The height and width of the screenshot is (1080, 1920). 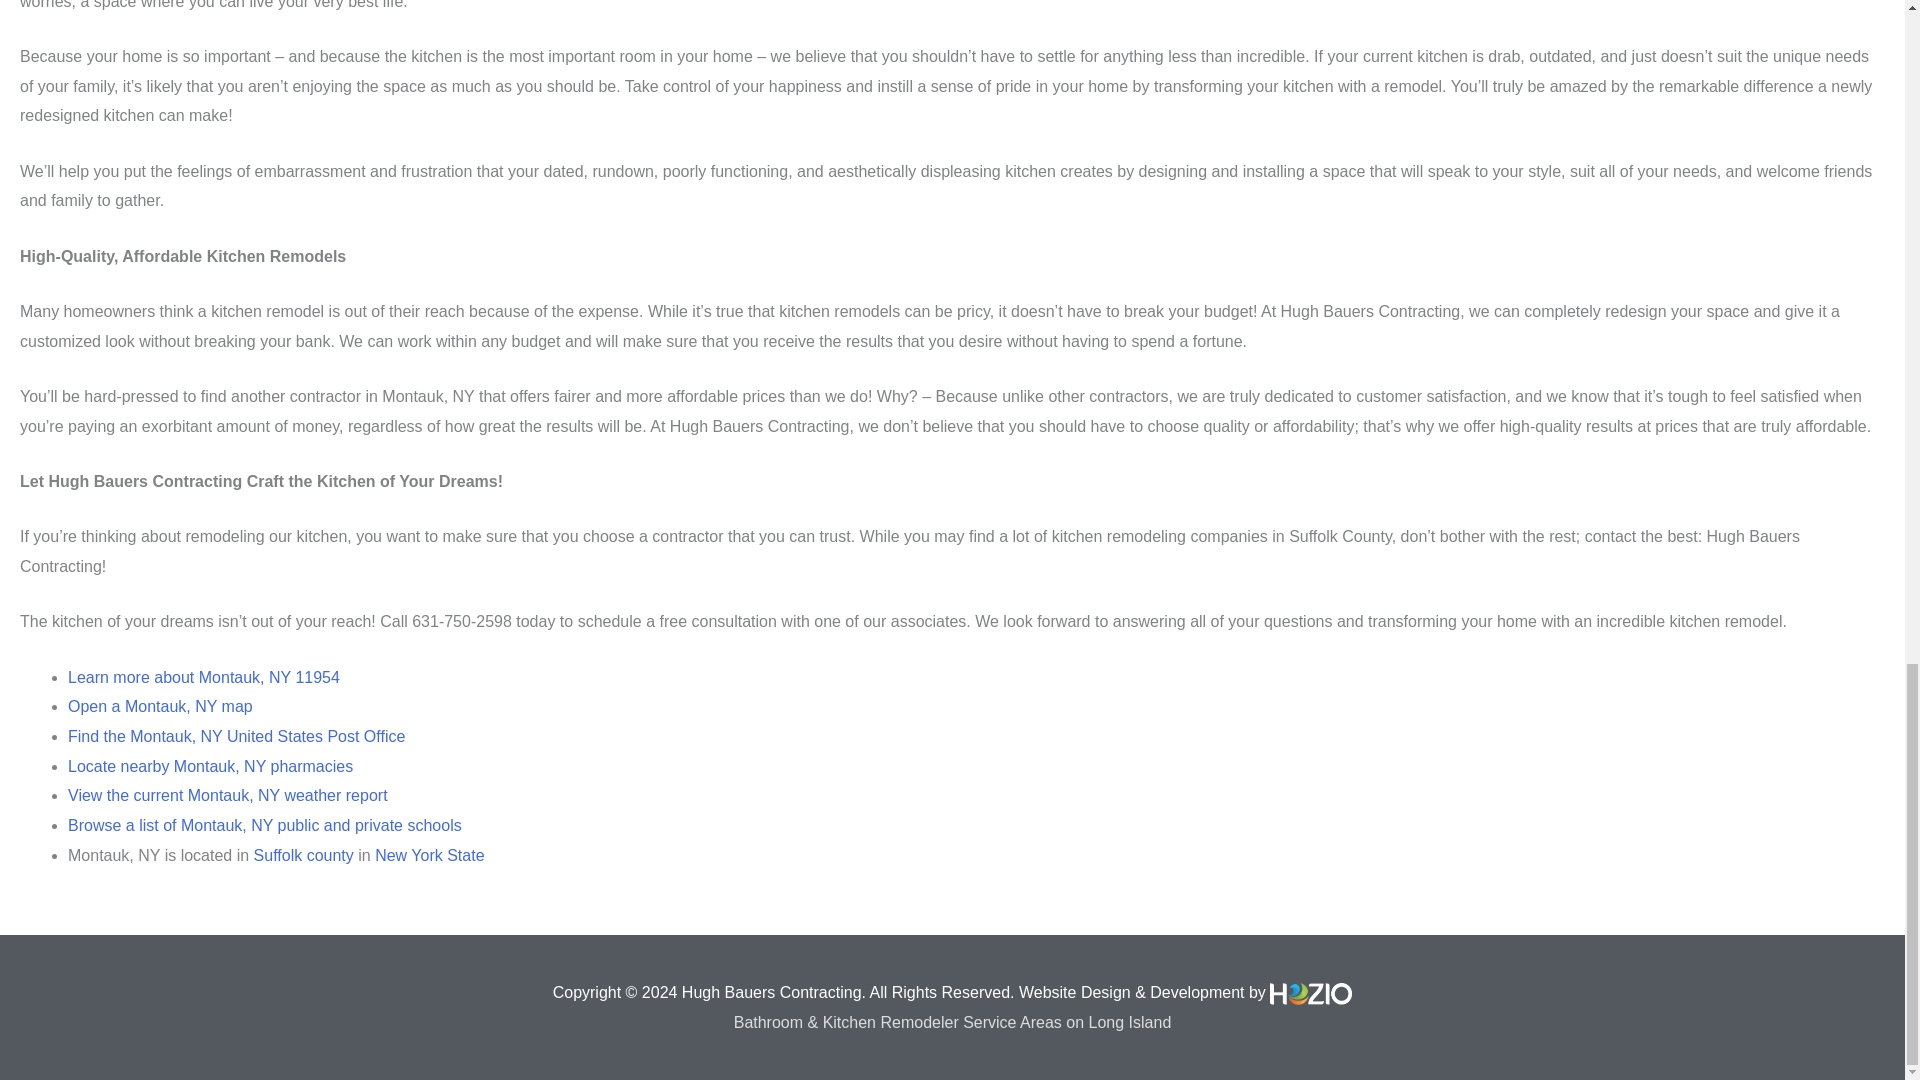 I want to click on Open a Montauk, NY map, so click(x=160, y=706).